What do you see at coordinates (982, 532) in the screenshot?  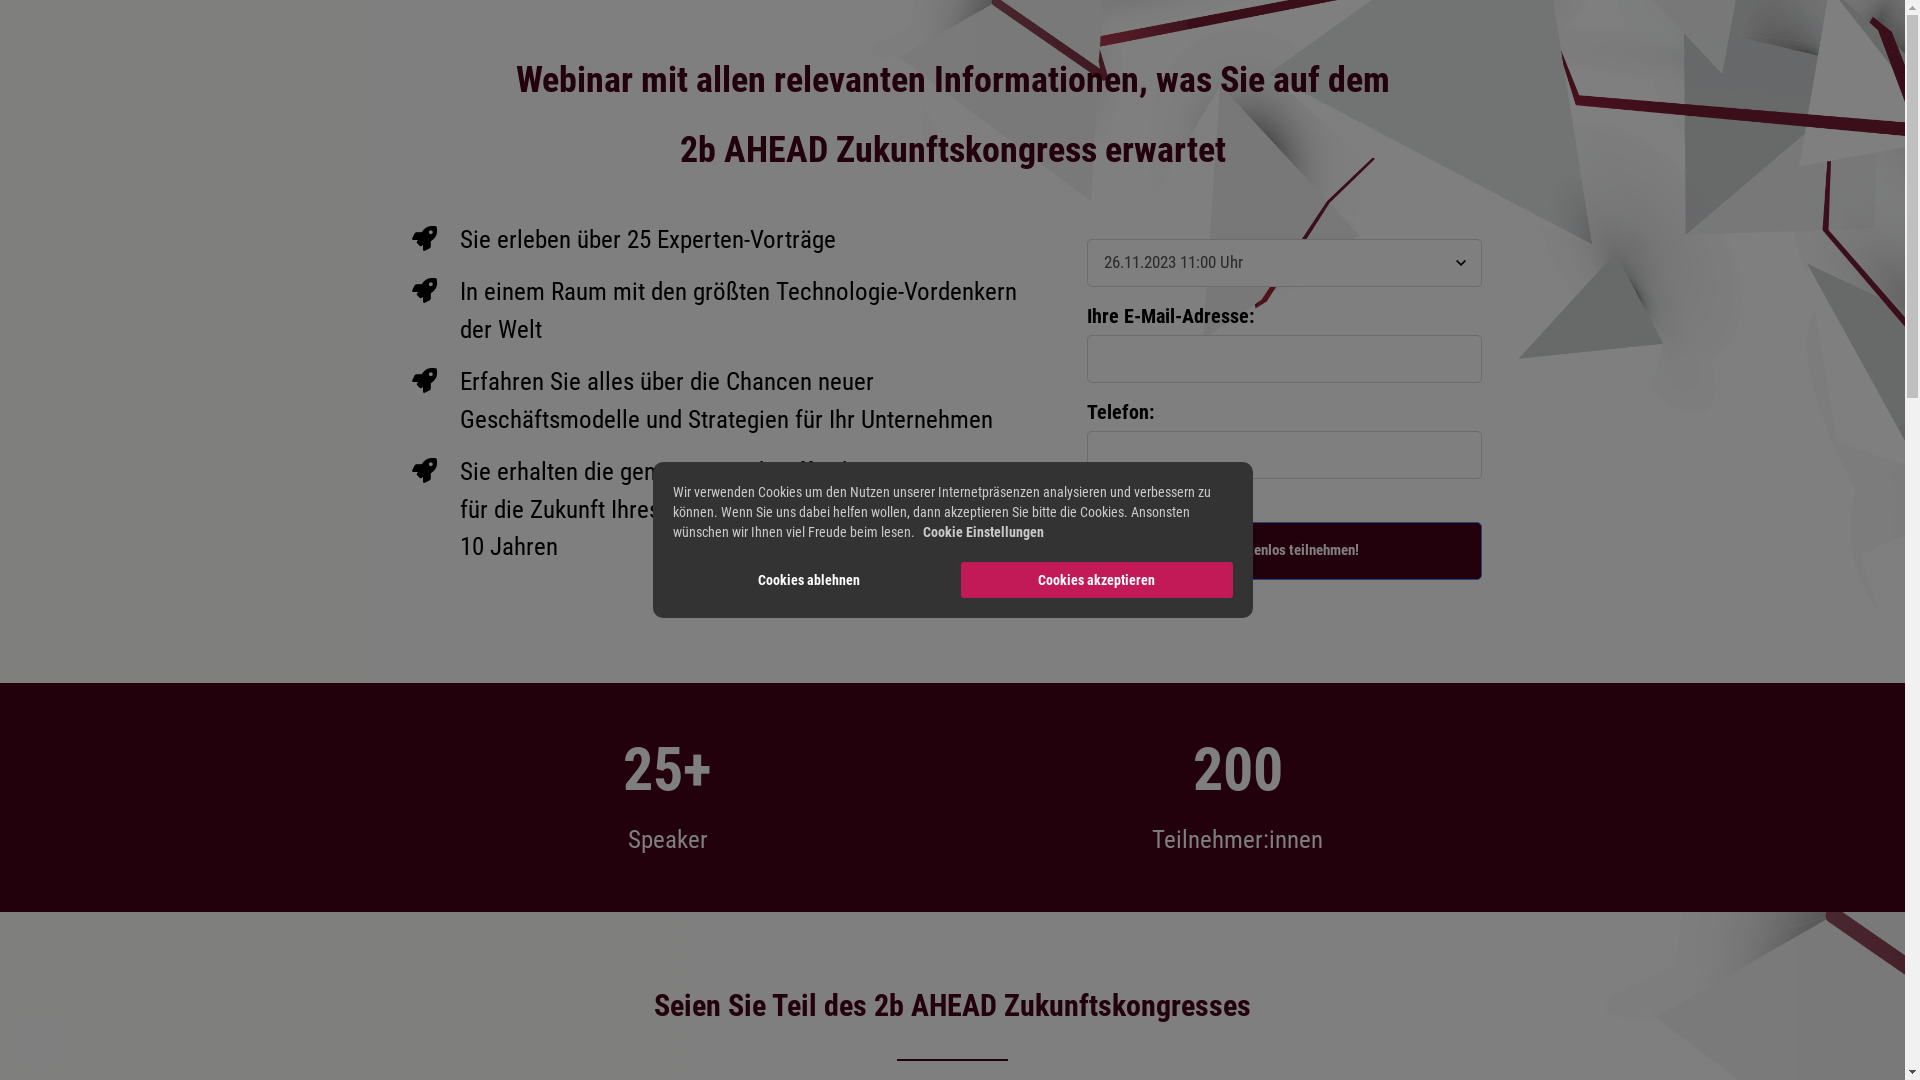 I see `Cookie Einstellungen` at bounding box center [982, 532].